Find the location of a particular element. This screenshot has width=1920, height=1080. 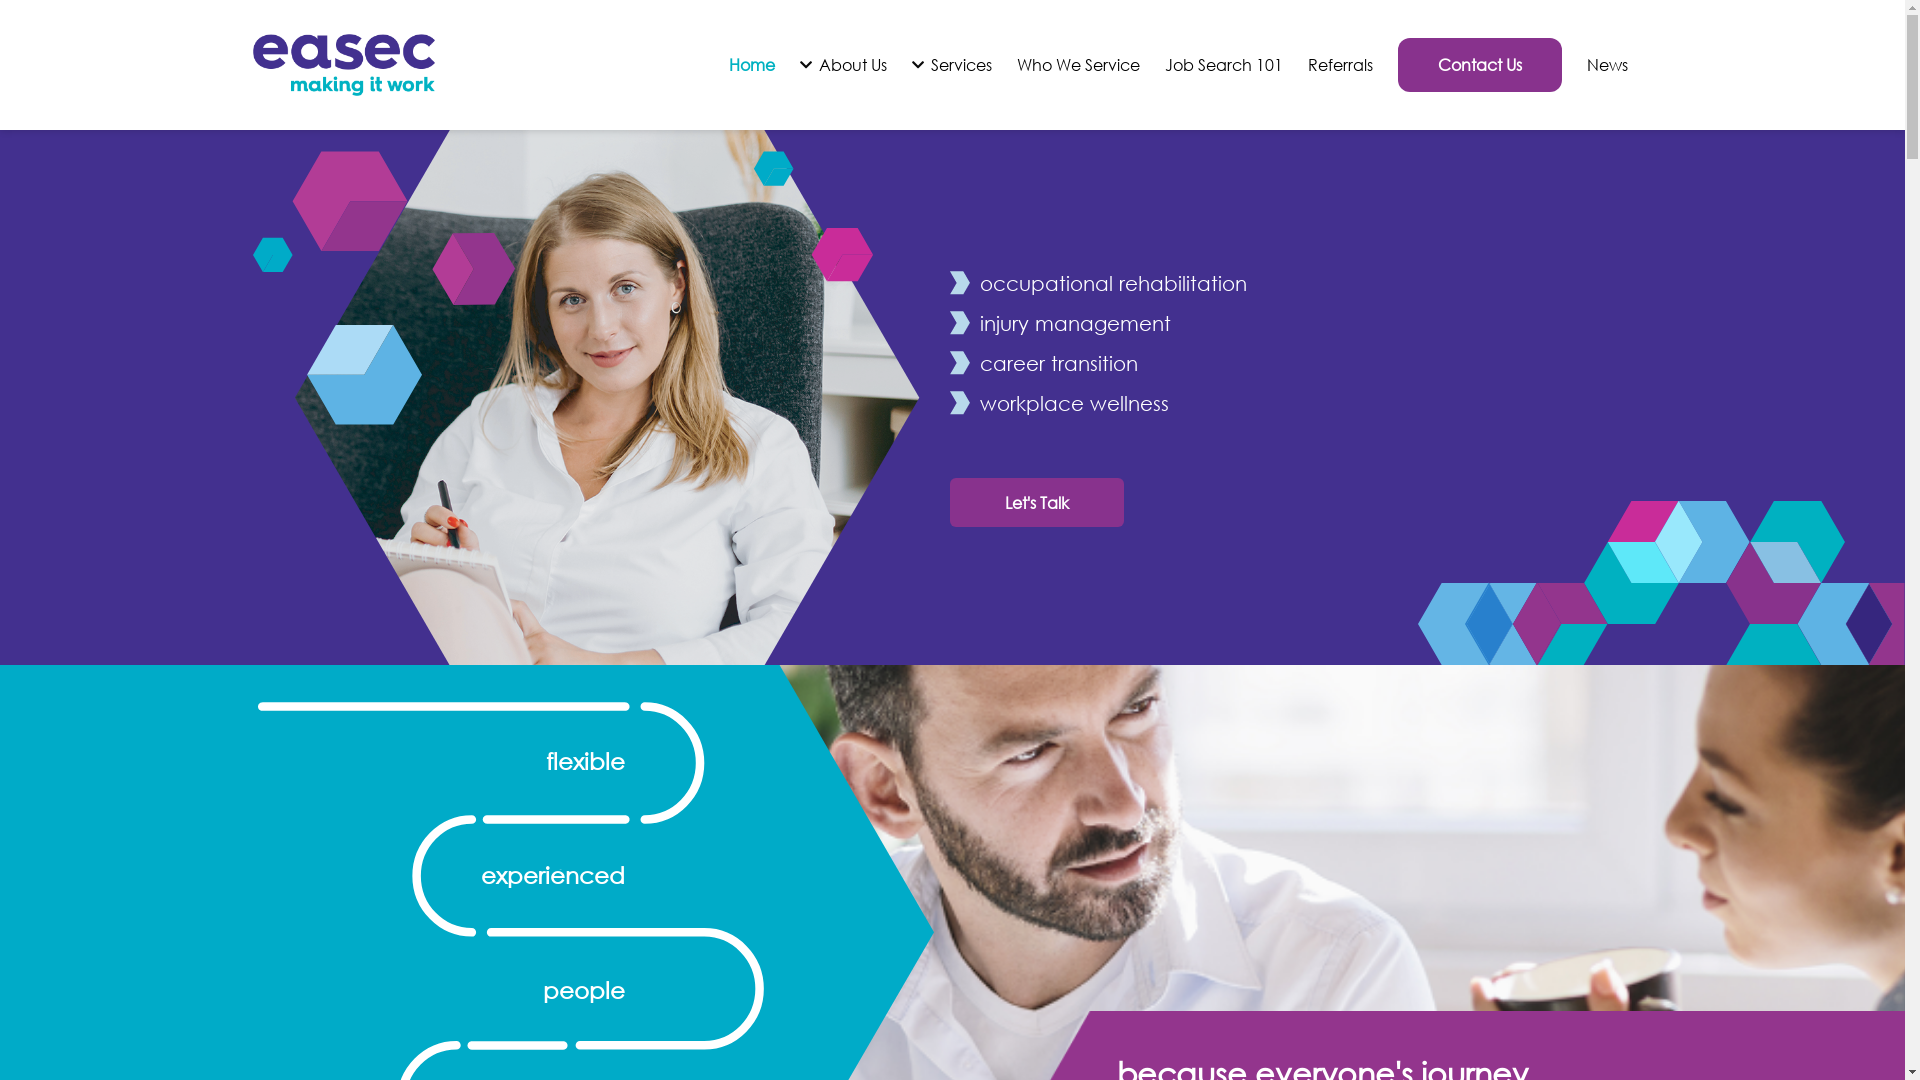

News is located at coordinates (1606, 65).